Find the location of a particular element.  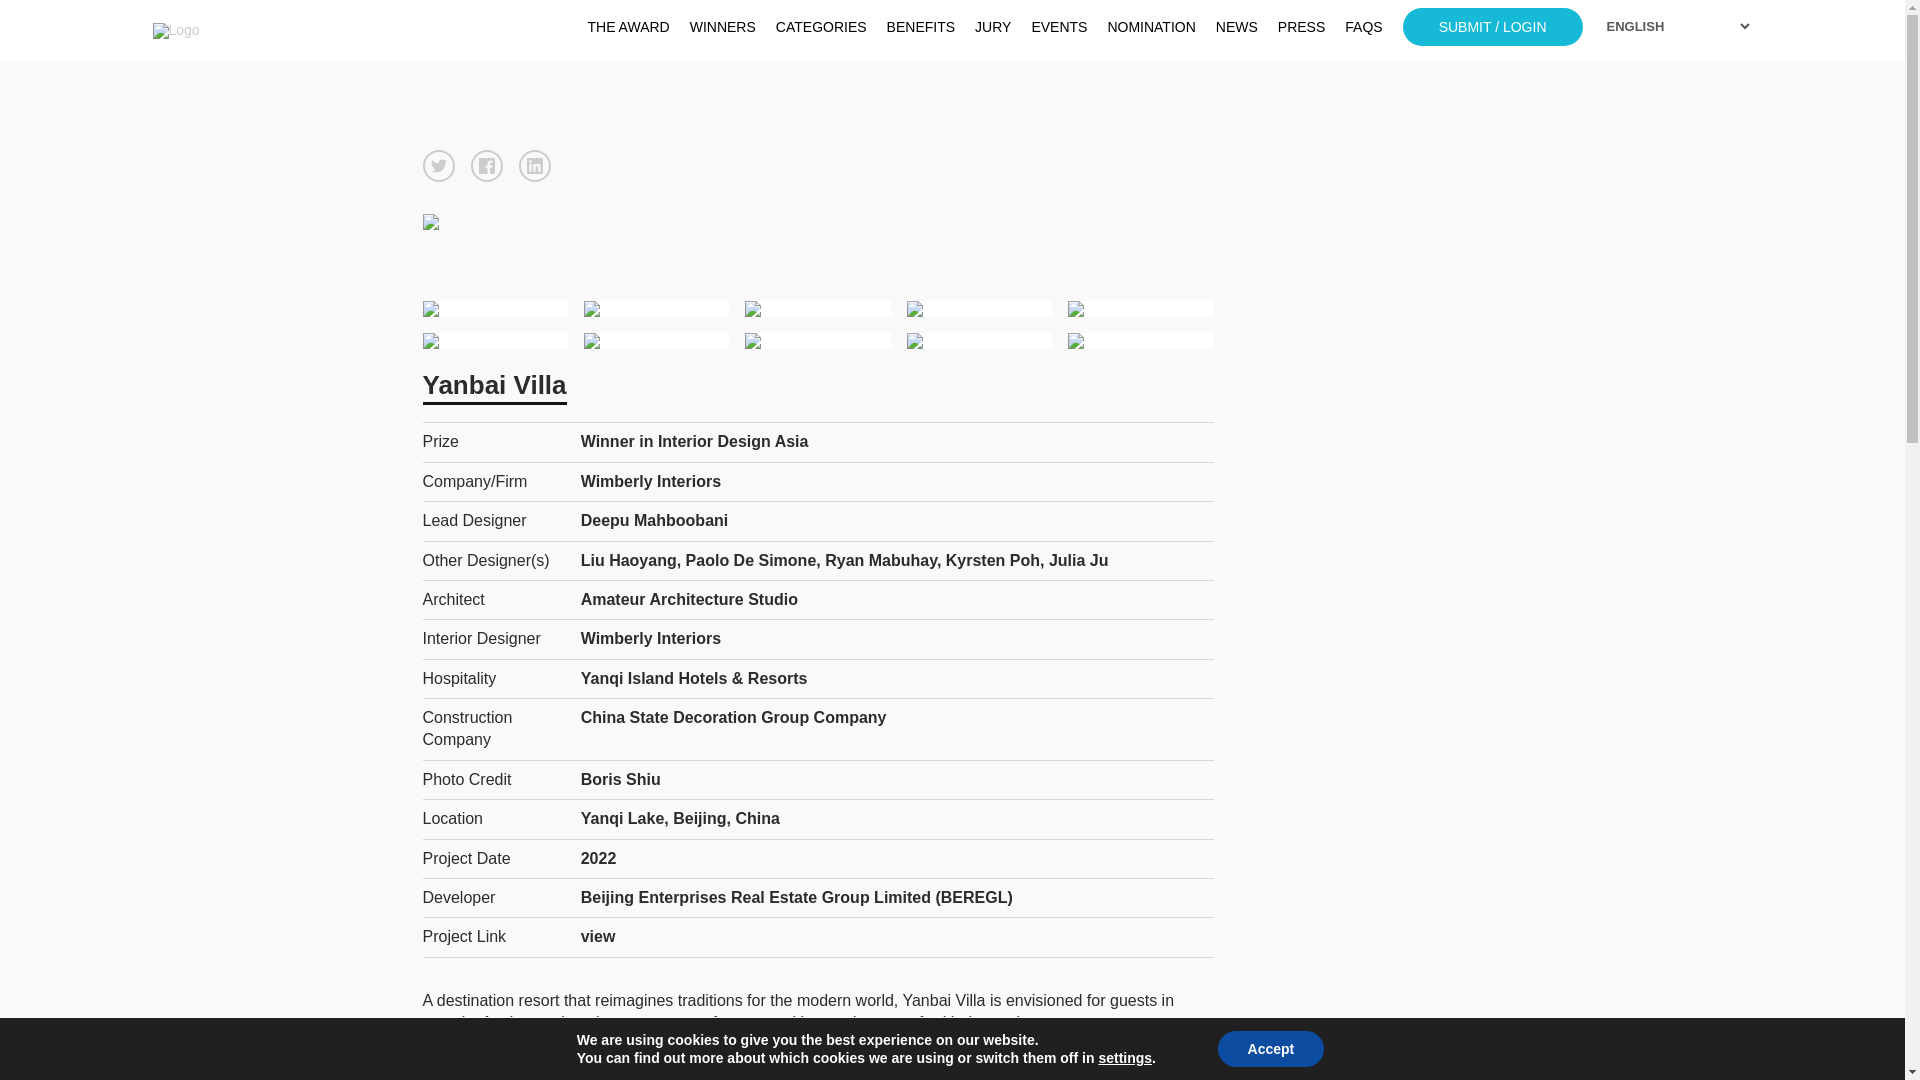

FAQS is located at coordinates (1364, 26).